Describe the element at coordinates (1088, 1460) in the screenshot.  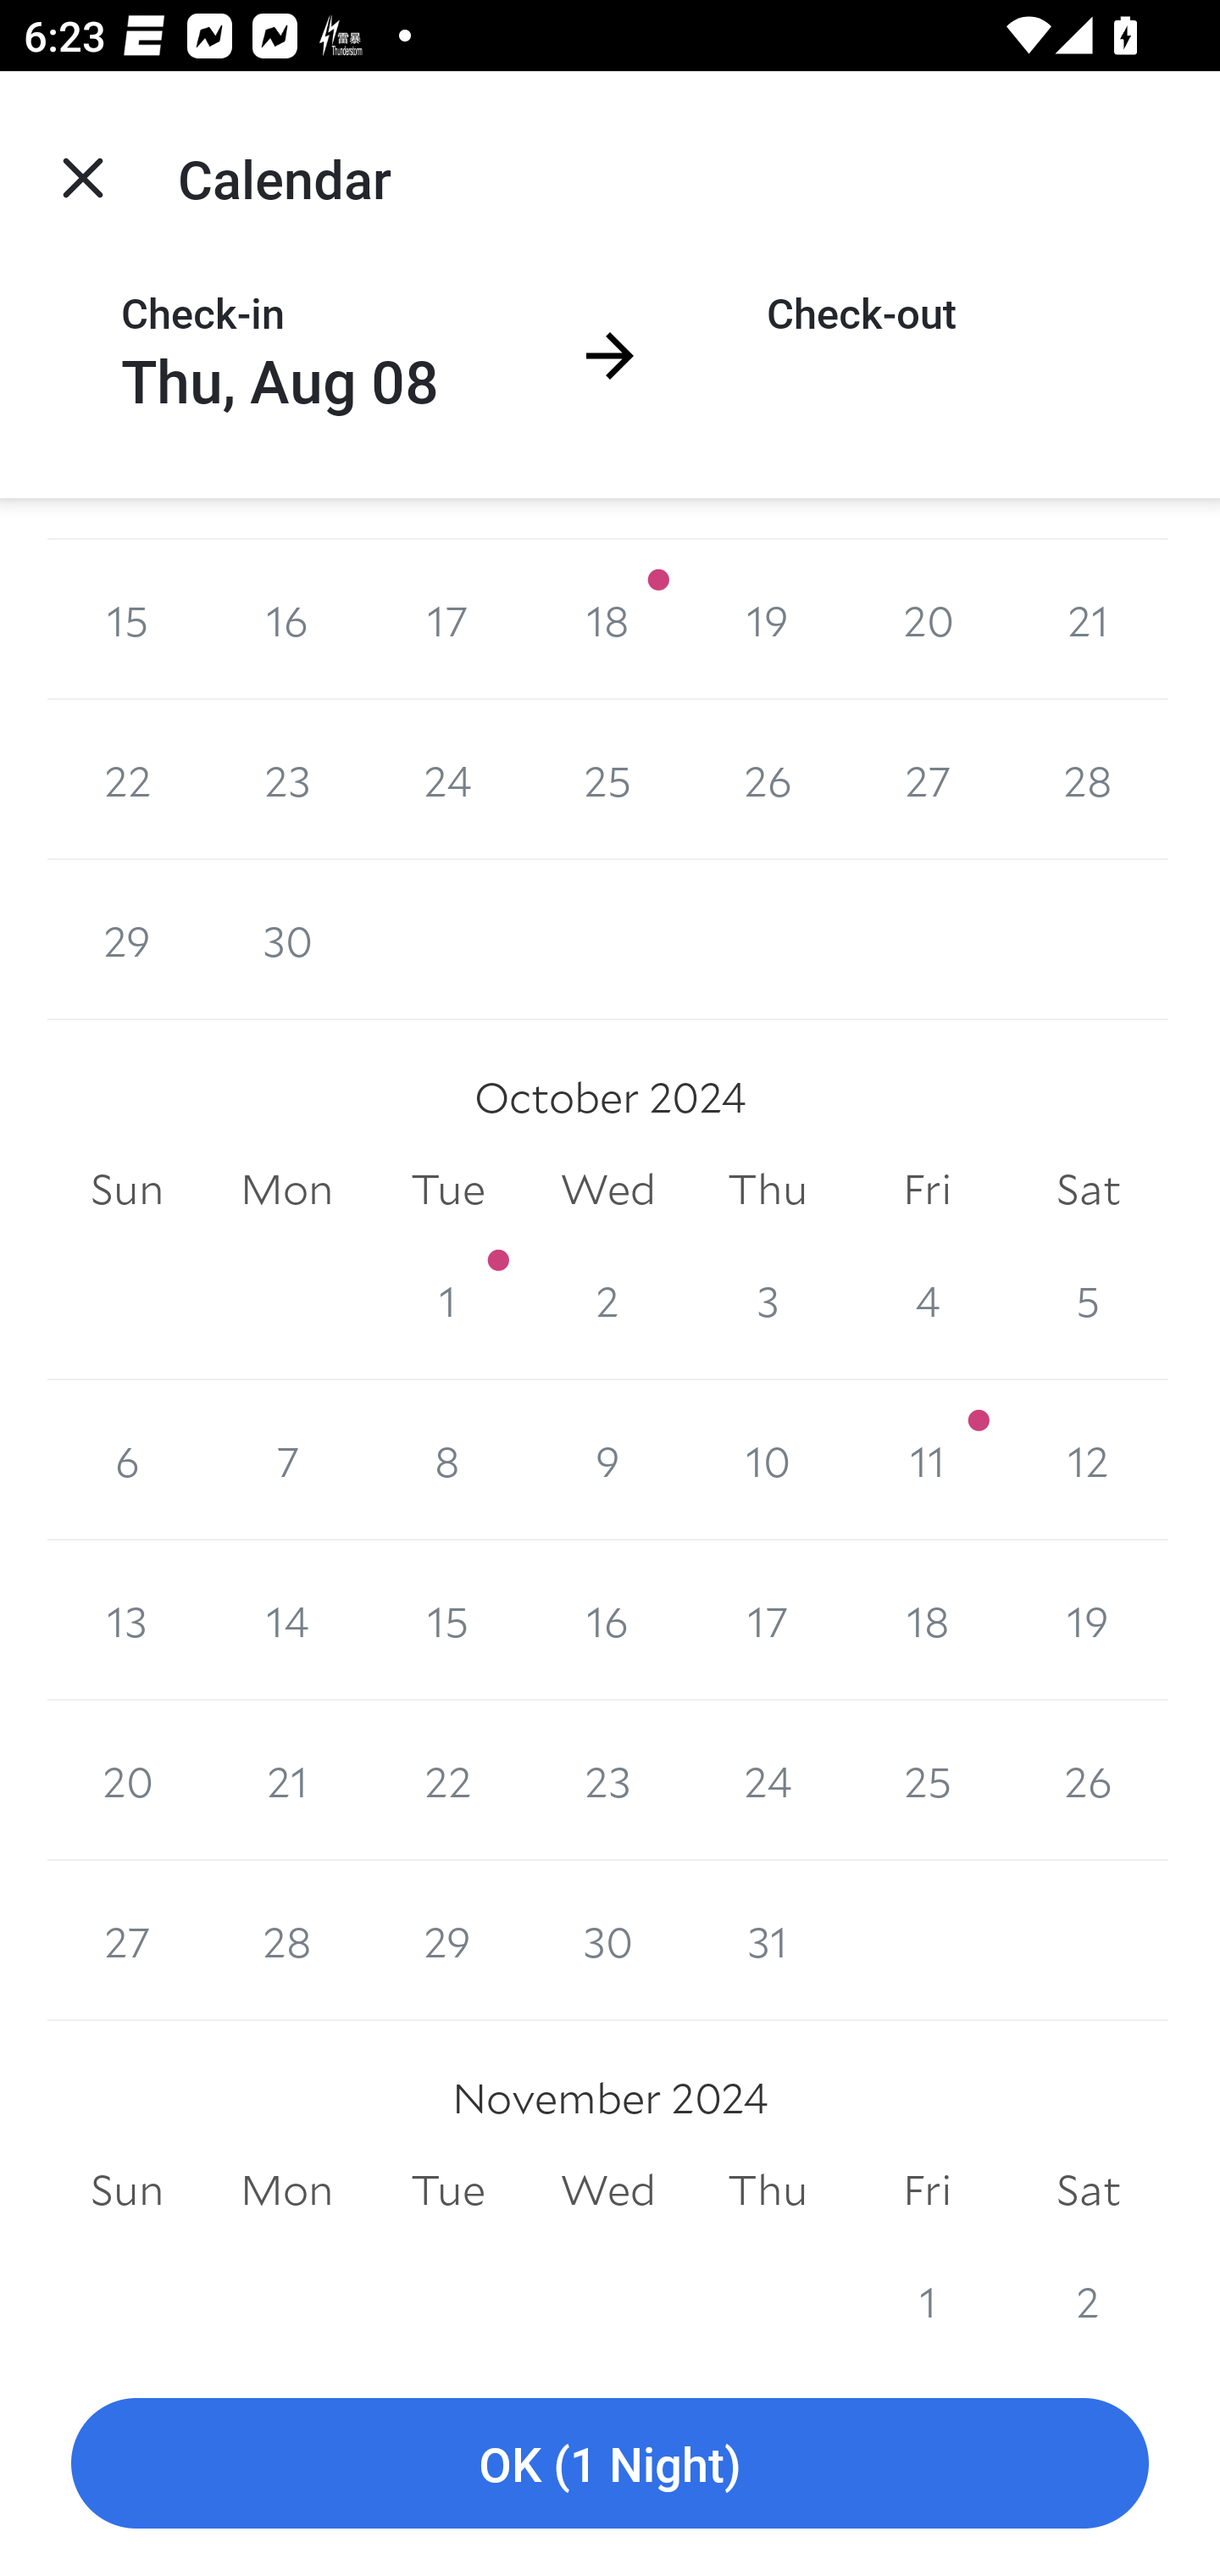
I see `12 12 October 2024` at that location.